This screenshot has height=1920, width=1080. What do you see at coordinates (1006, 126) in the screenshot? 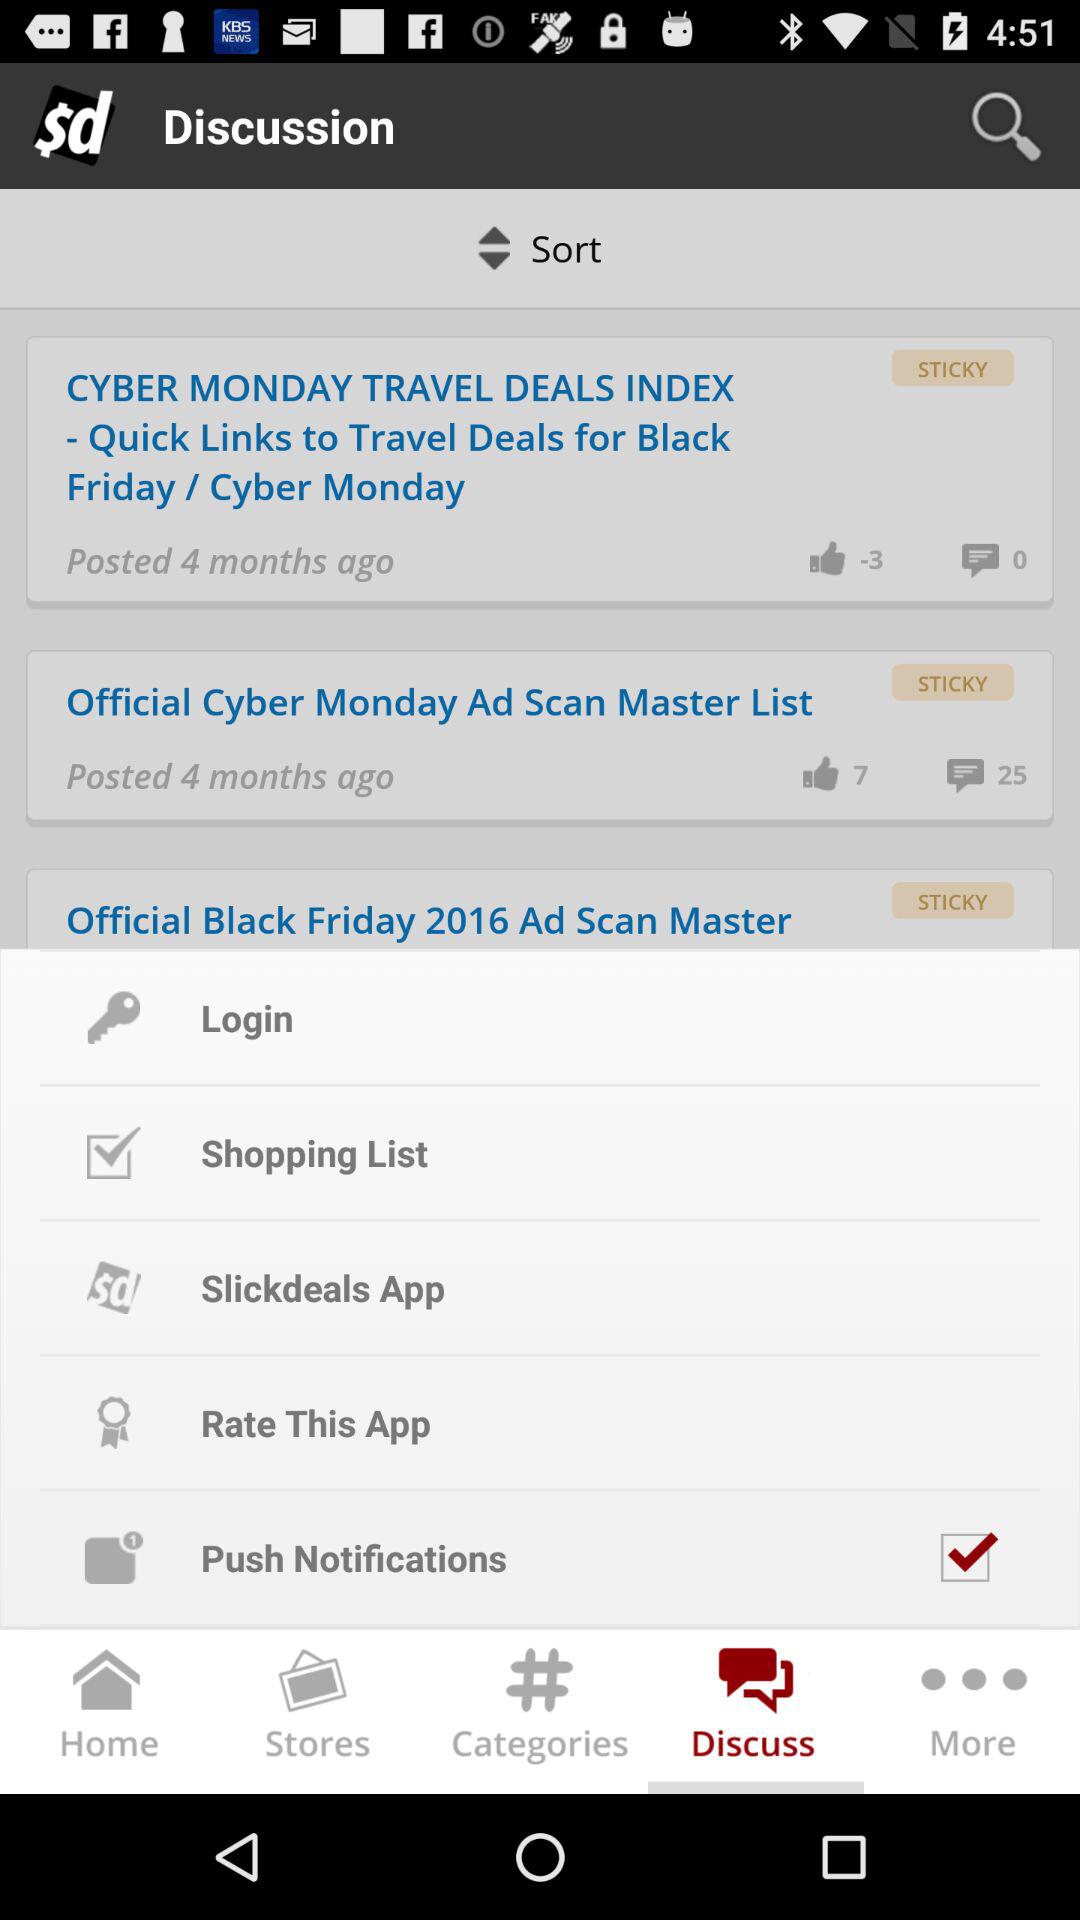
I see `click search icon` at bounding box center [1006, 126].